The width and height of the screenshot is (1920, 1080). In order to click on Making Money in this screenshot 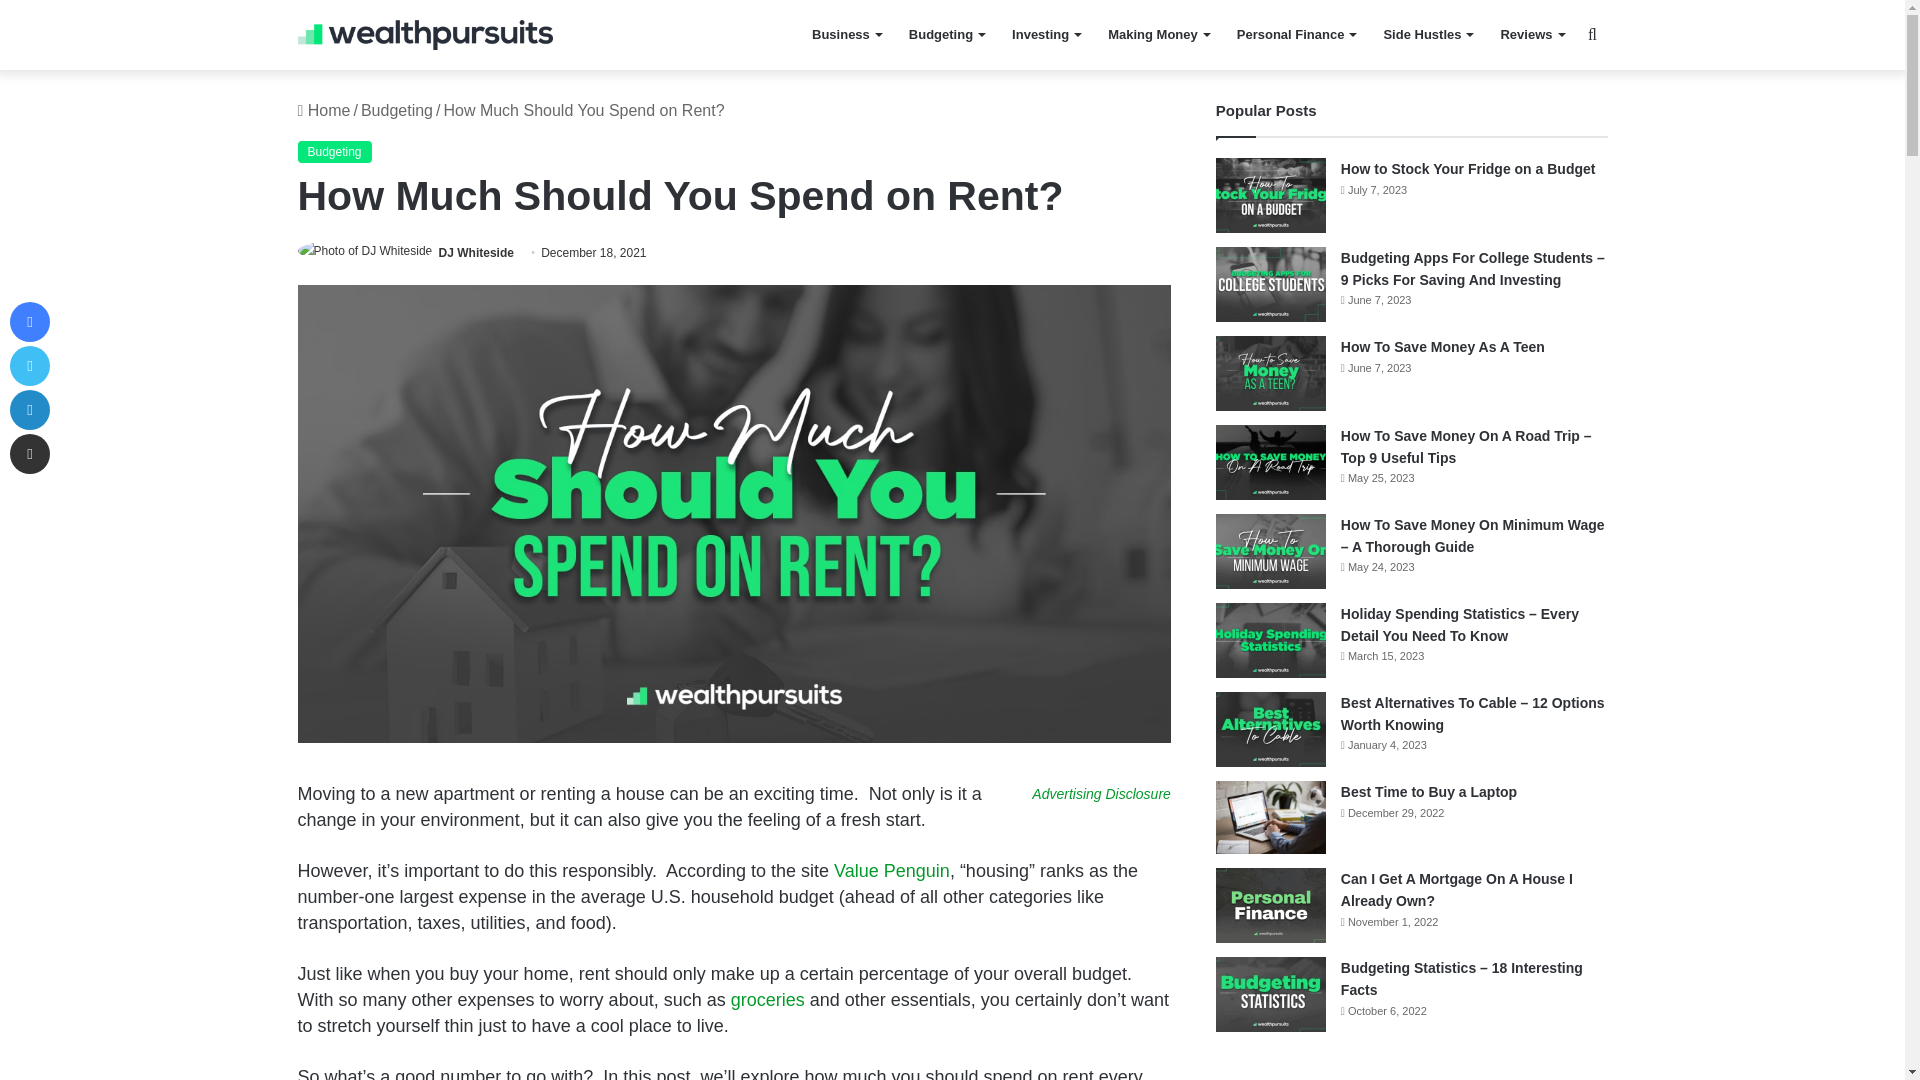, I will do `click(1158, 35)`.